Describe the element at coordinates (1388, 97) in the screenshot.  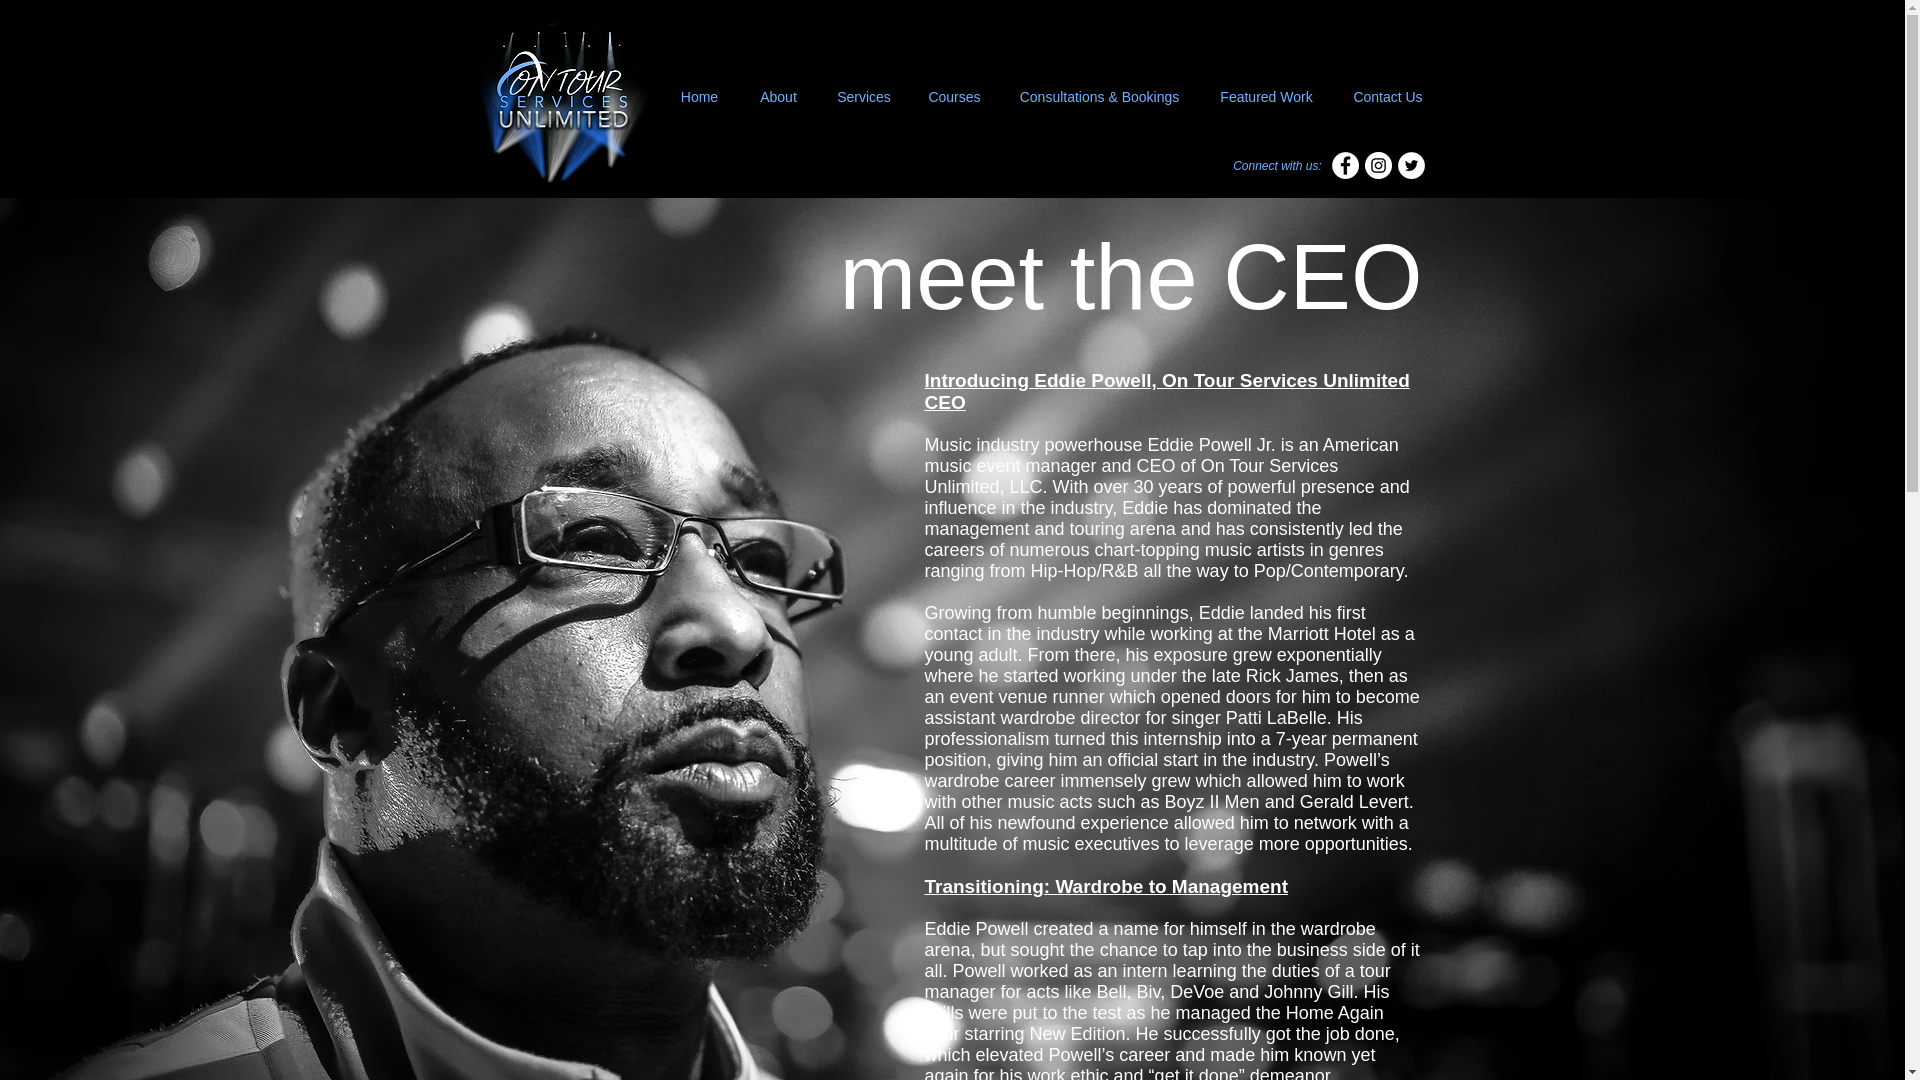
I see `Contact Us` at that location.